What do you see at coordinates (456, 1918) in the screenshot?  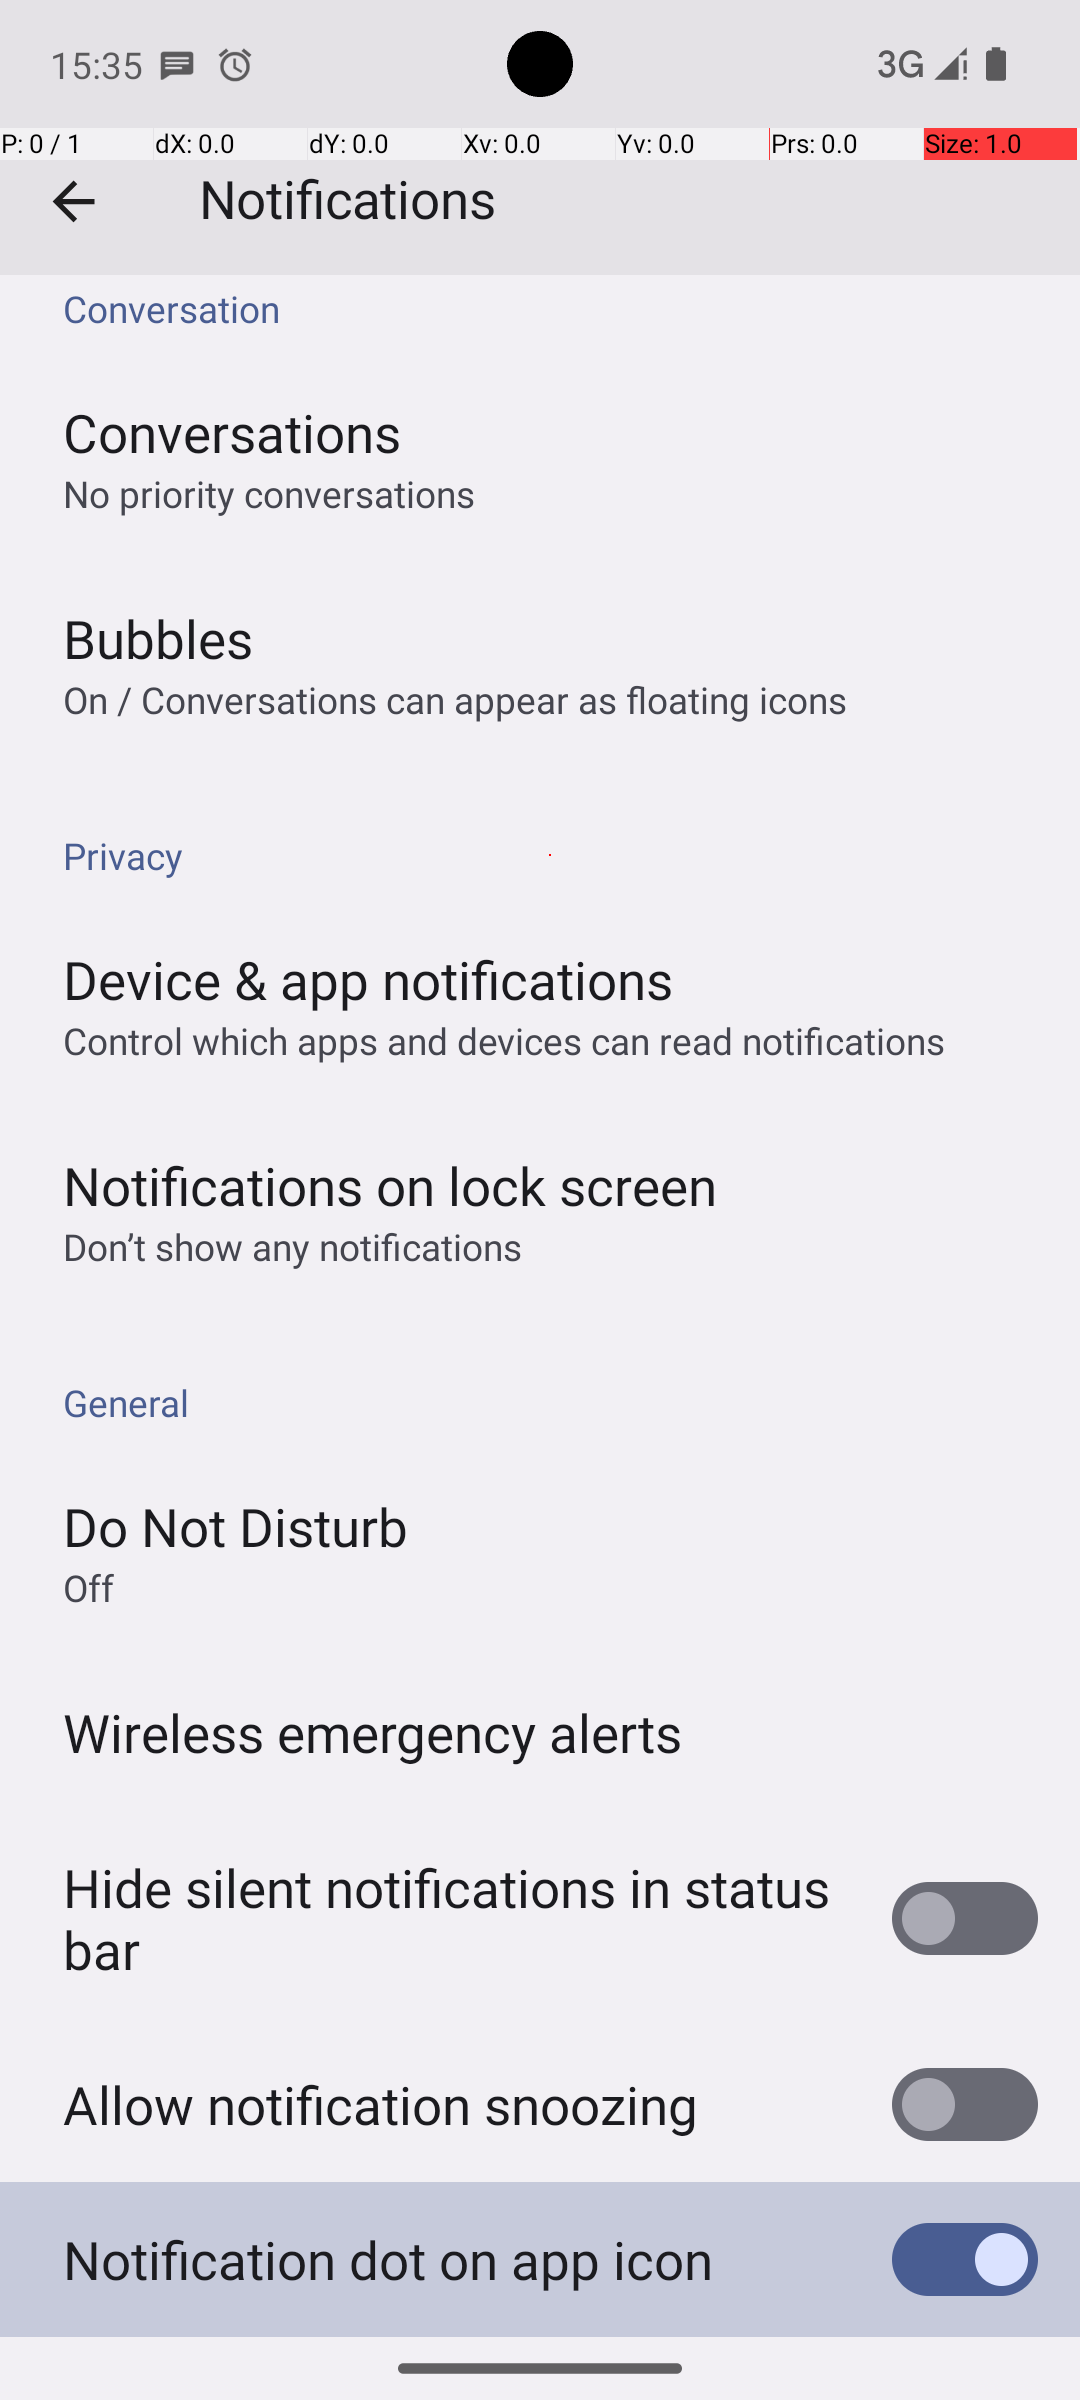 I see `Hide silent notifications in status bar` at bounding box center [456, 1918].